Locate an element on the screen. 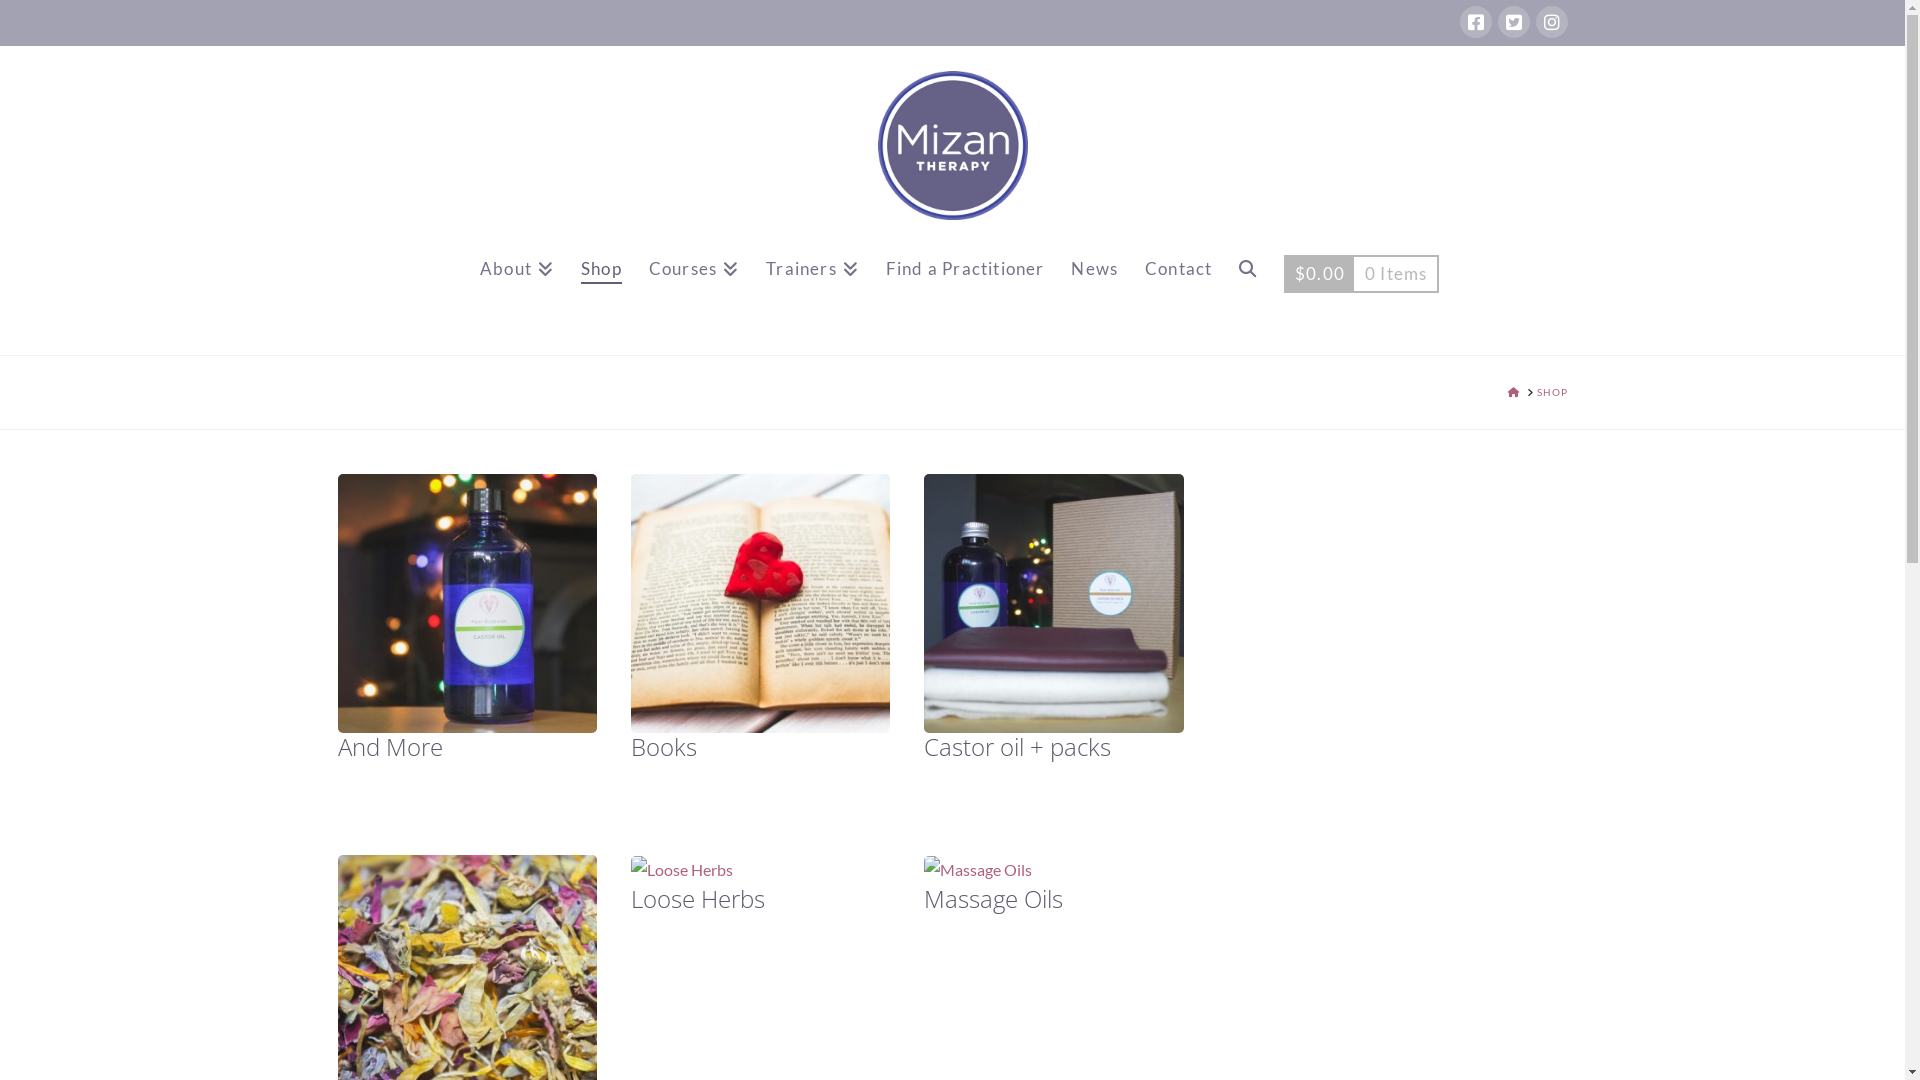 This screenshot has height=1080, width=1920. Courses is located at coordinates (694, 289).